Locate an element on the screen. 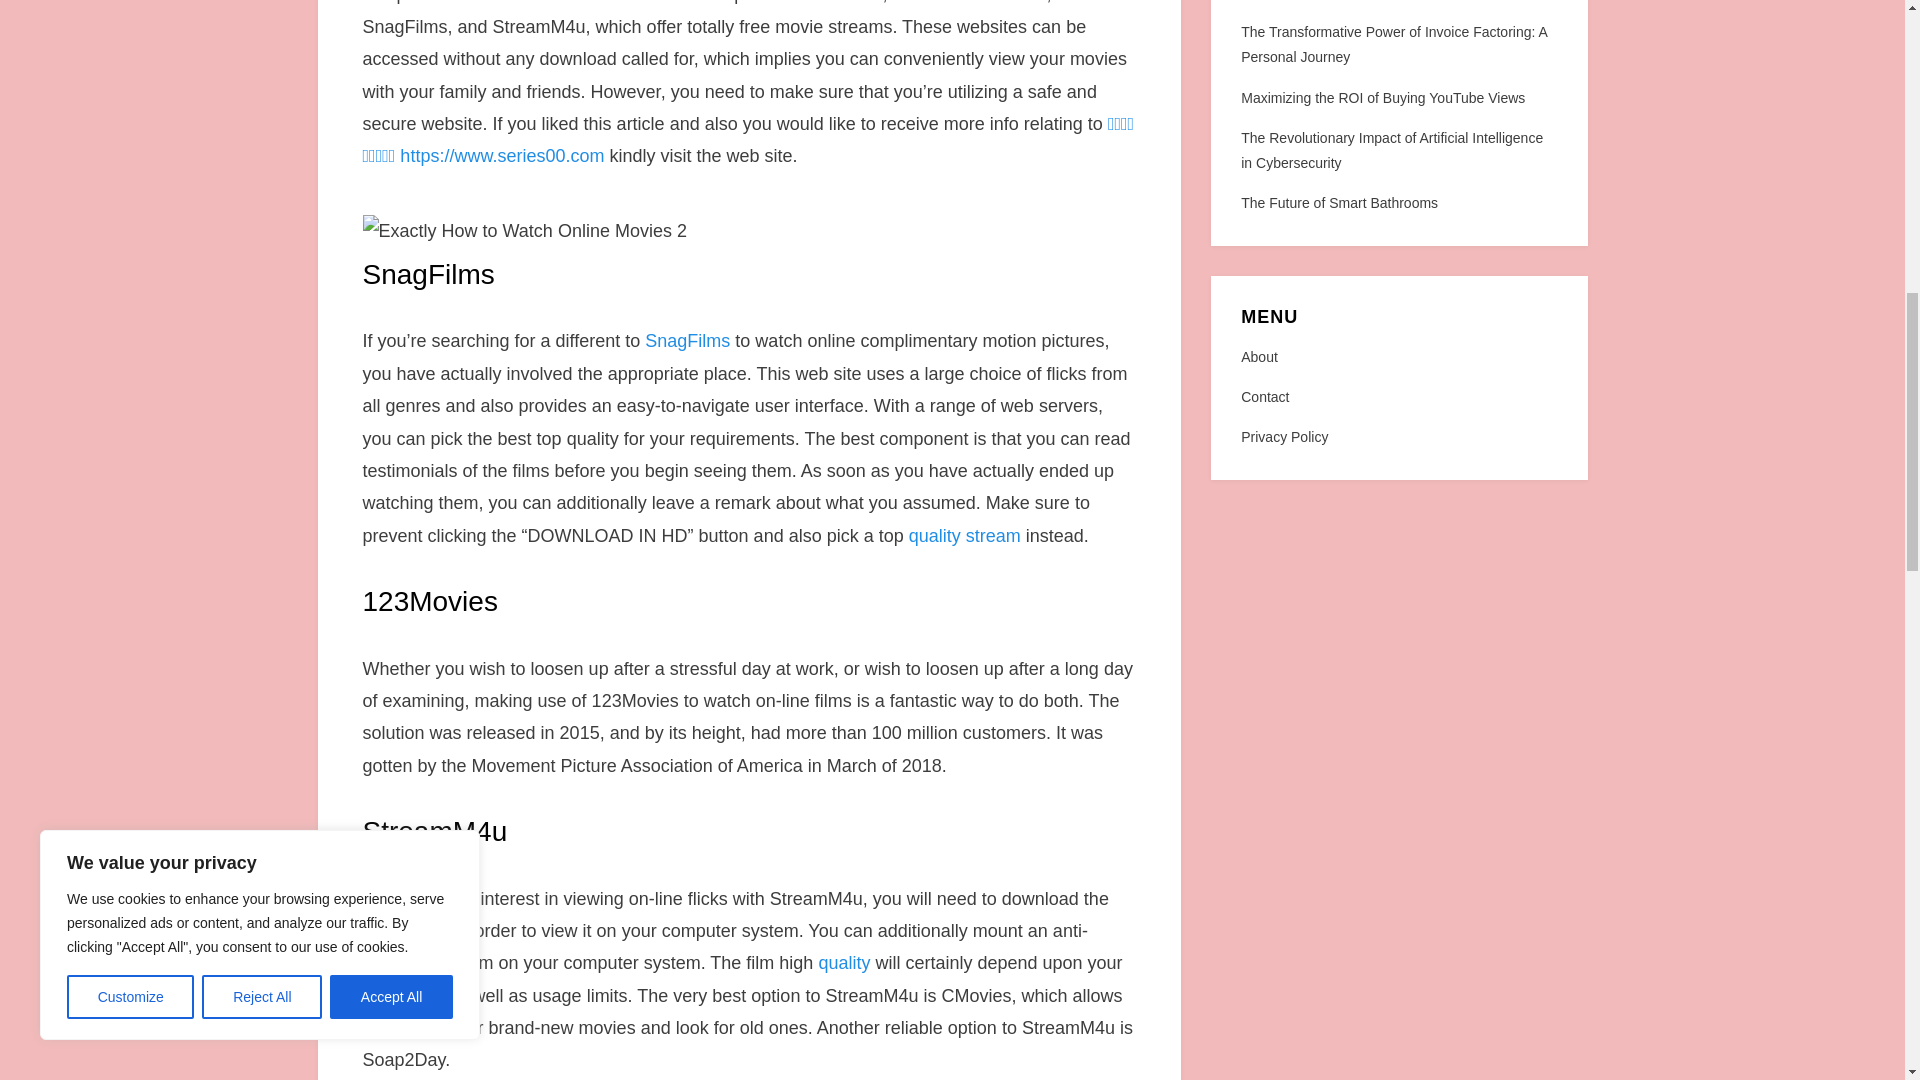 The width and height of the screenshot is (1920, 1080). quality is located at coordinates (843, 962).